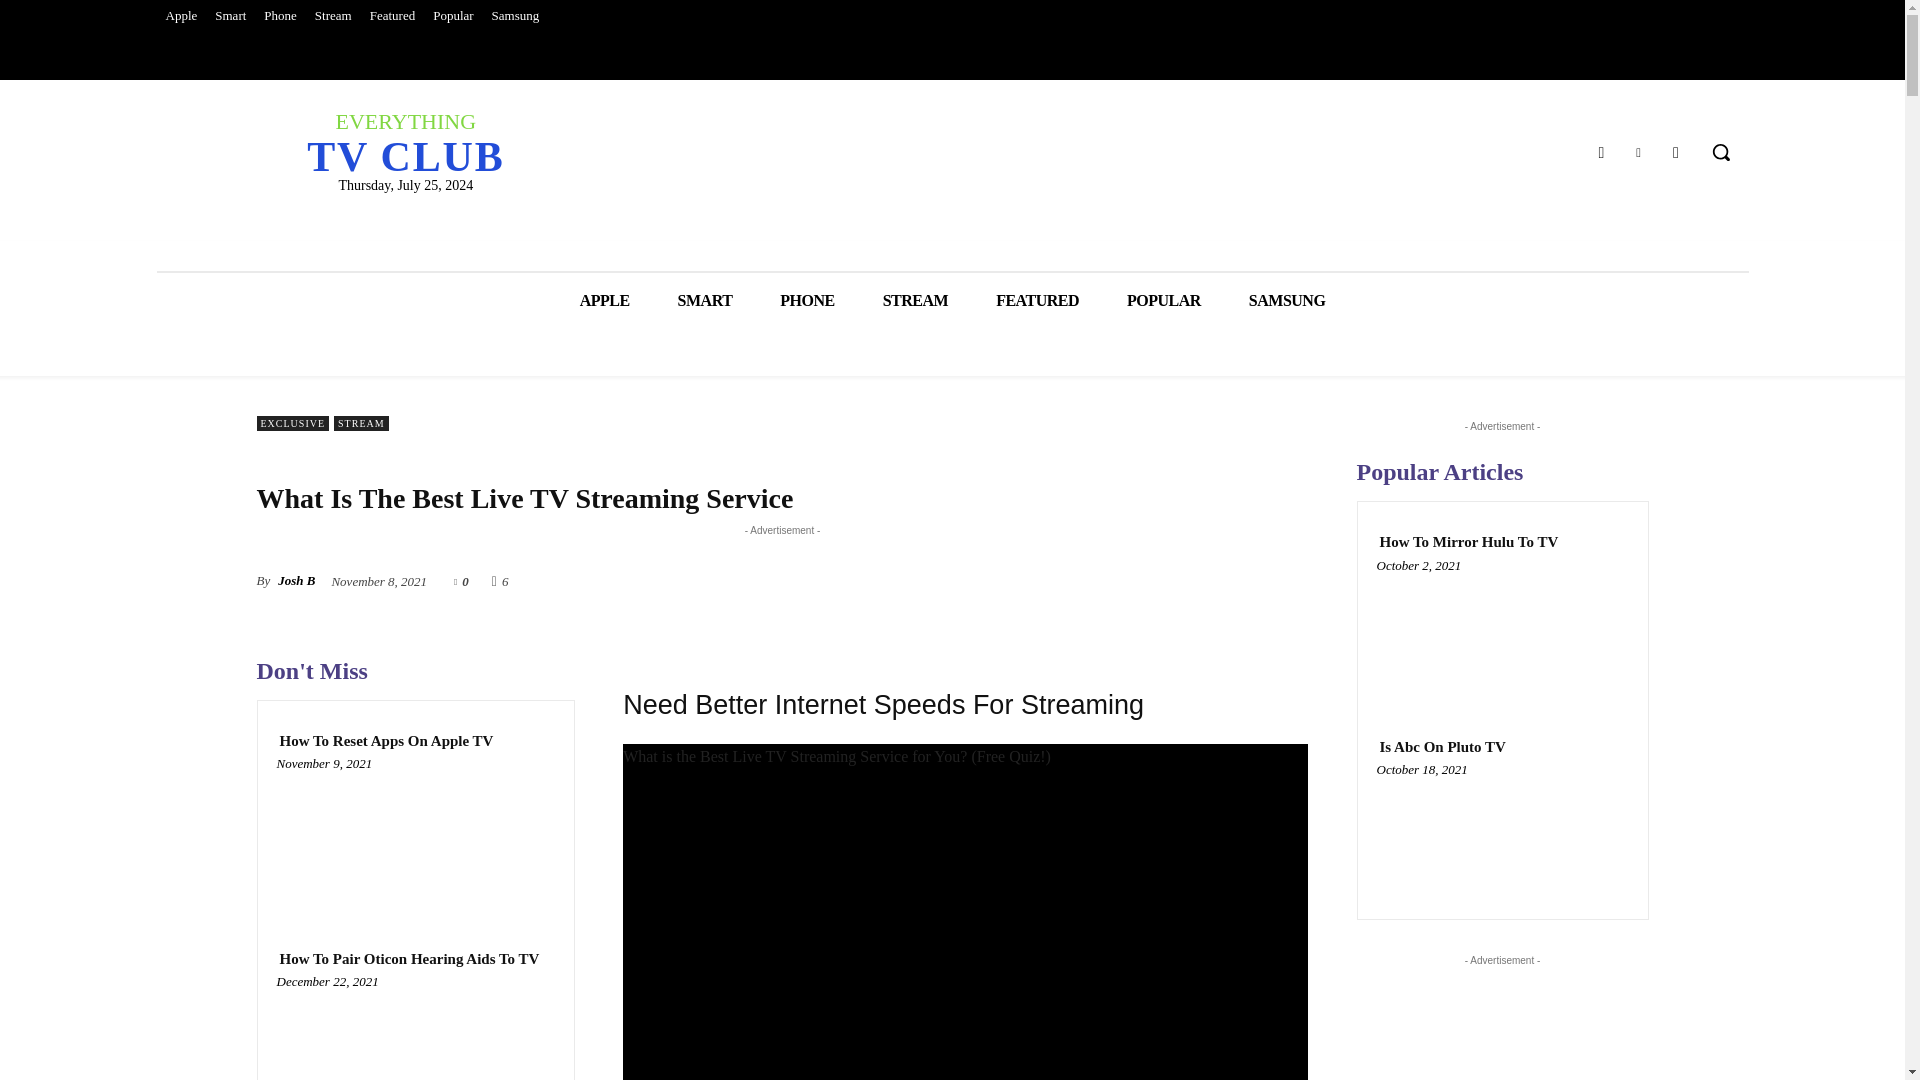 The height and width of the screenshot is (1080, 1920). Describe the element at coordinates (1286, 300) in the screenshot. I see `APPLE` at that location.